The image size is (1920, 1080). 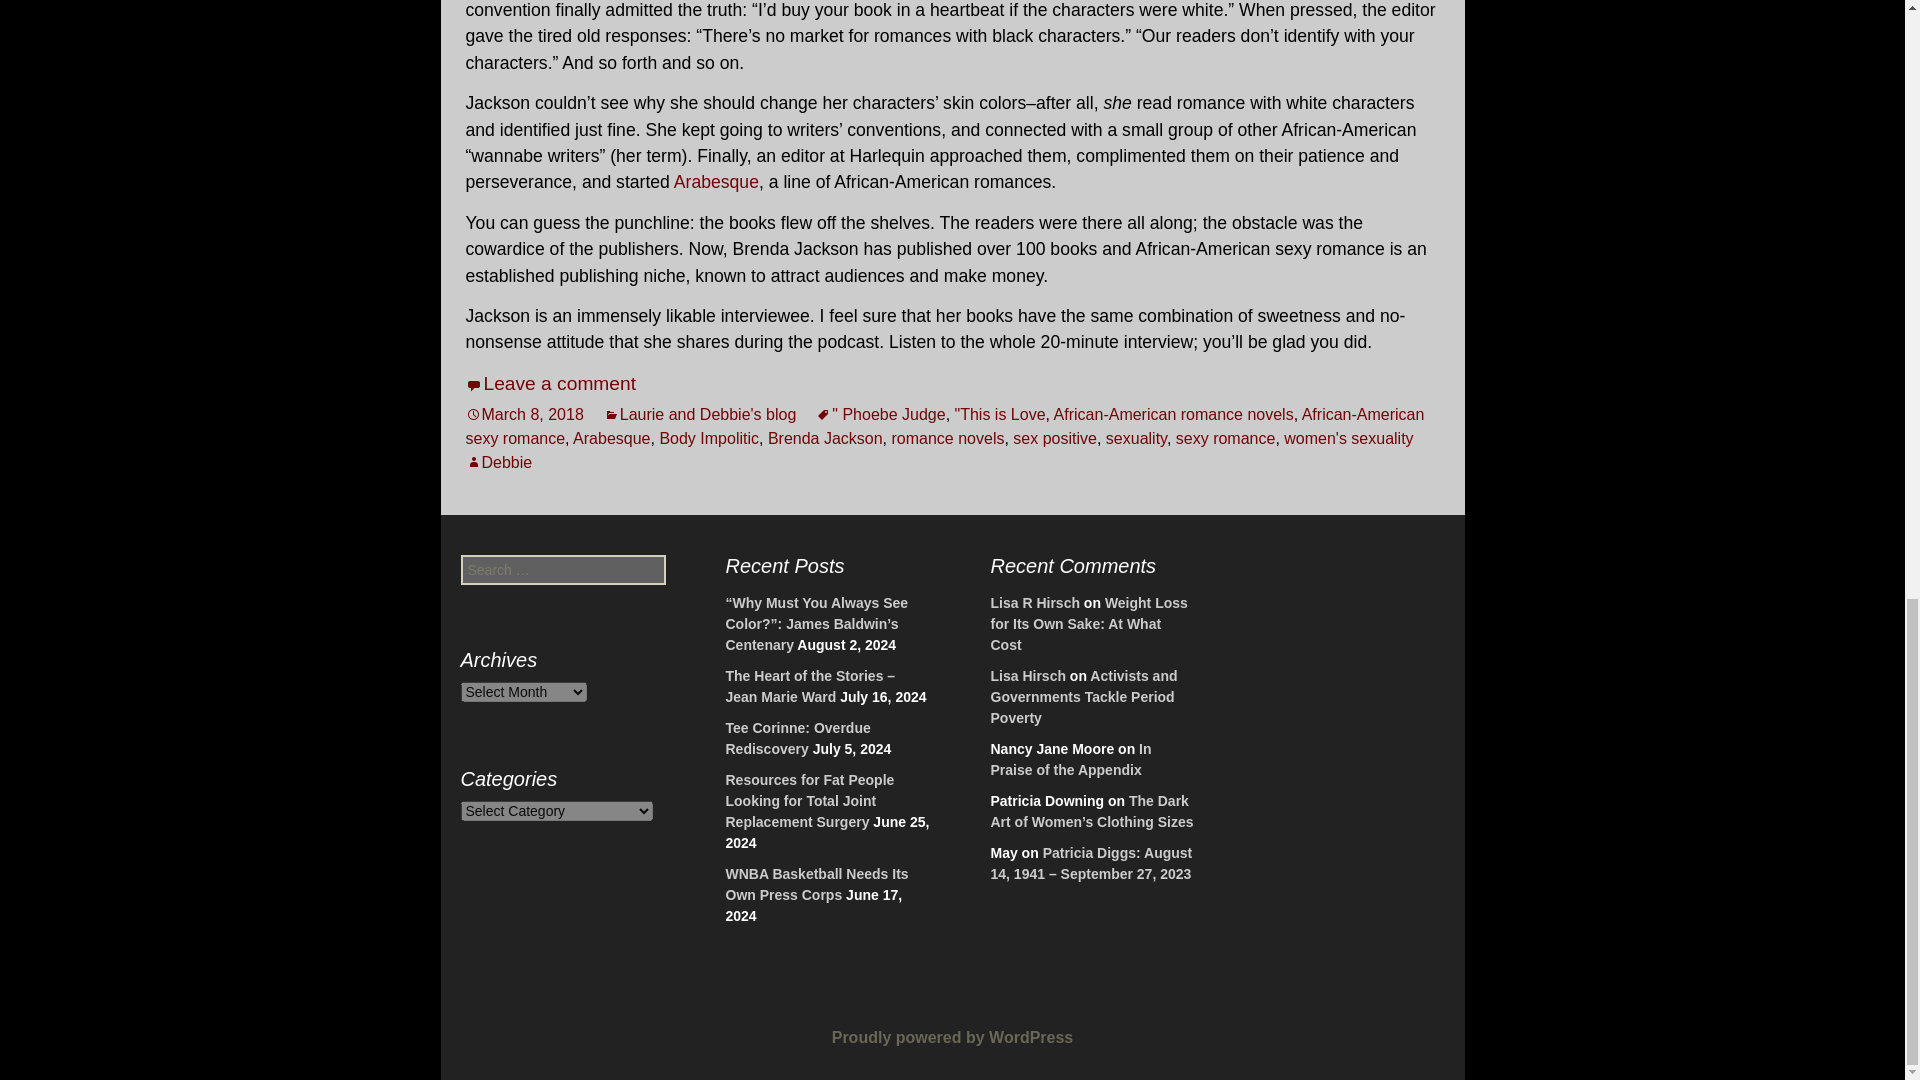 What do you see at coordinates (716, 182) in the screenshot?
I see `Arabesque` at bounding box center [716, 182].